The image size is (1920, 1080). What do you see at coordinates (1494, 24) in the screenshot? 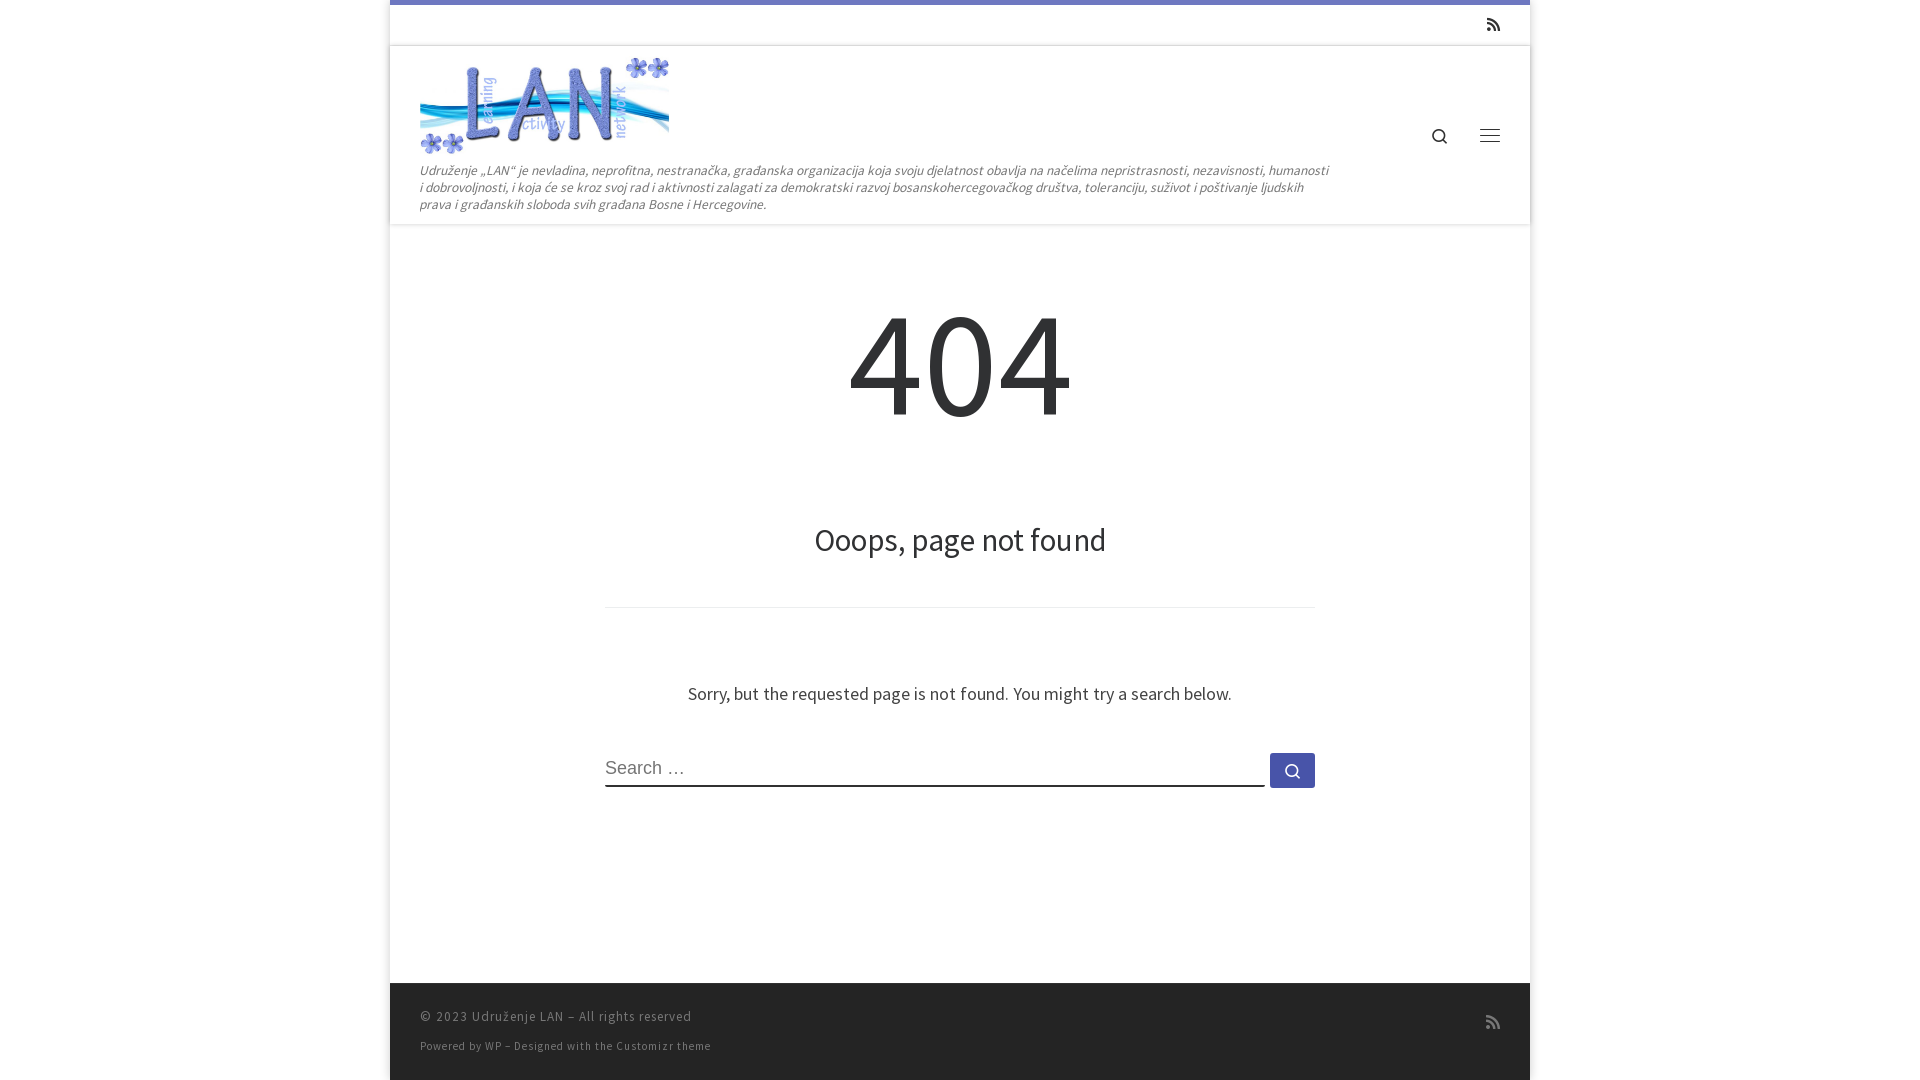
I see `Subscribe to my rss feed` at bounding box center [1494, 24].